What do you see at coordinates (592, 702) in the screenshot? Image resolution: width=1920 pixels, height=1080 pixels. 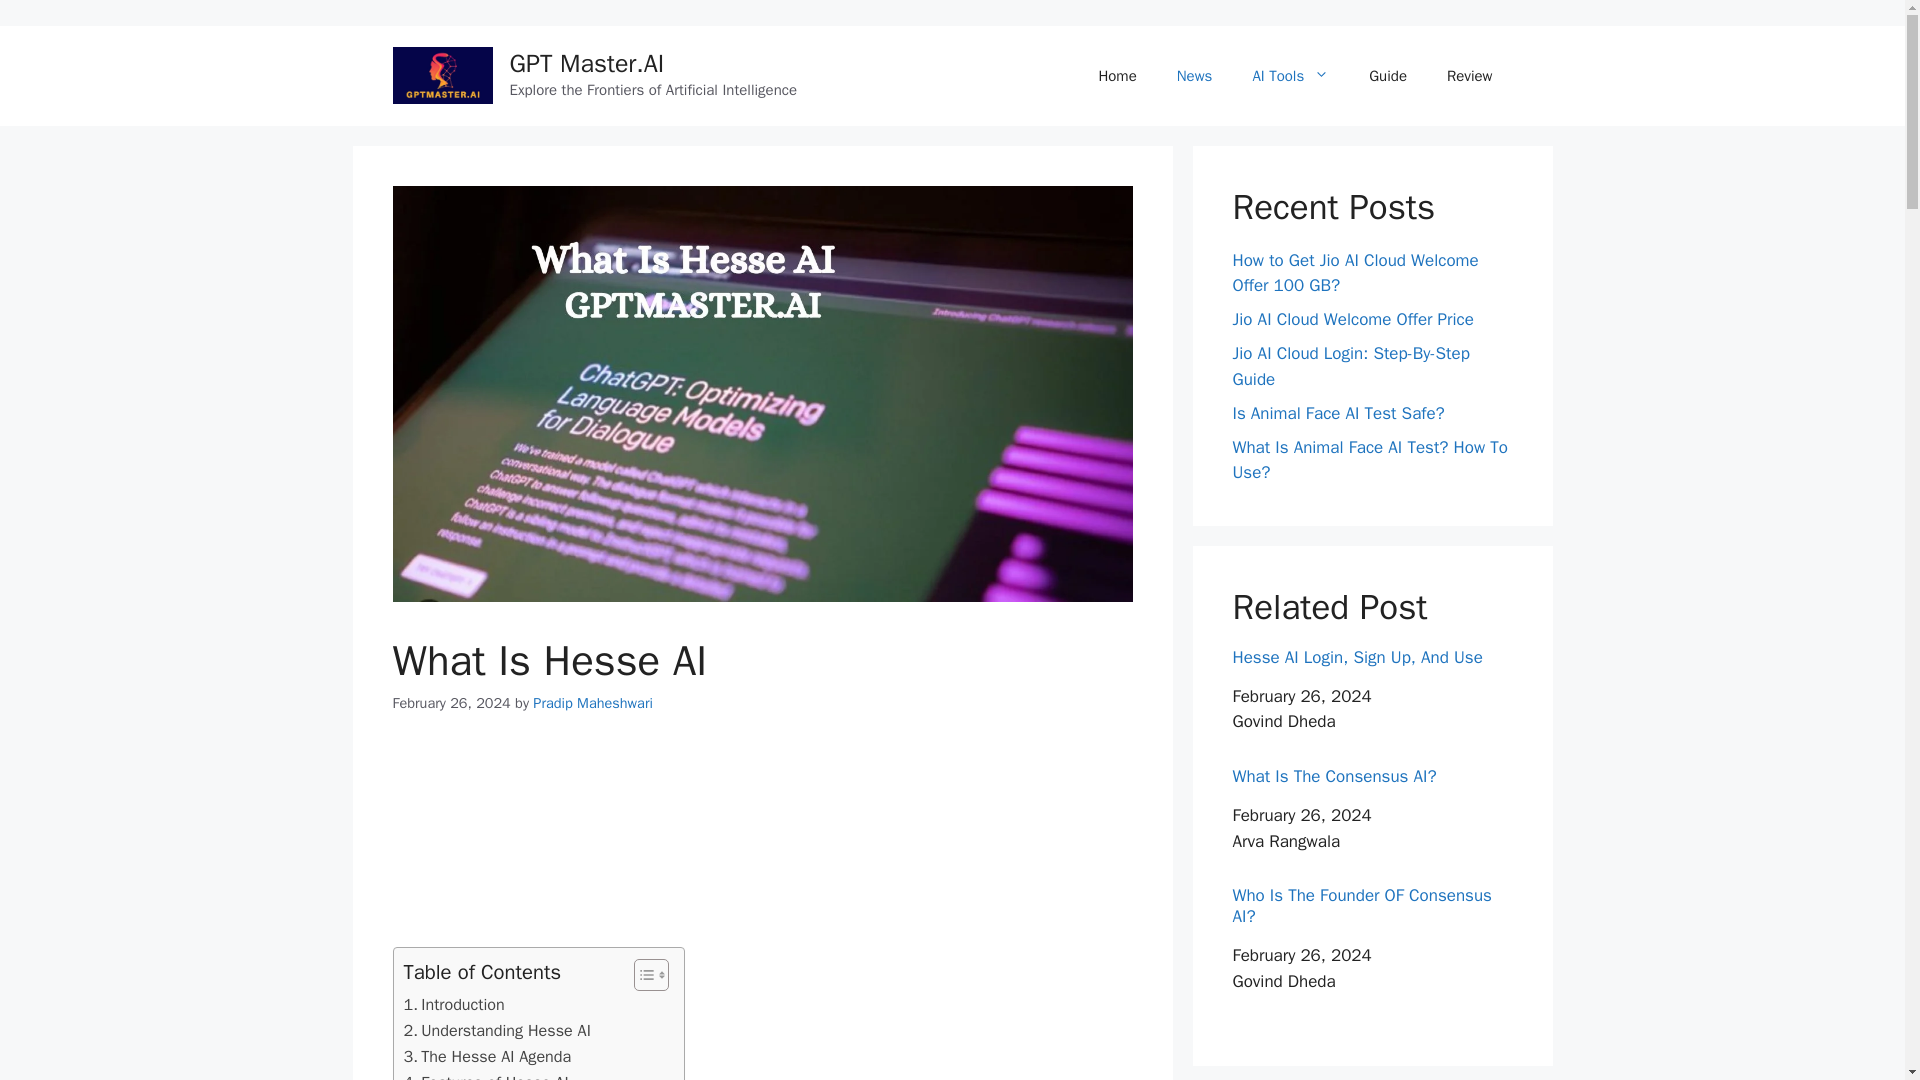 I see `Pradip Maheshwari` at bounding box center [592, 702].